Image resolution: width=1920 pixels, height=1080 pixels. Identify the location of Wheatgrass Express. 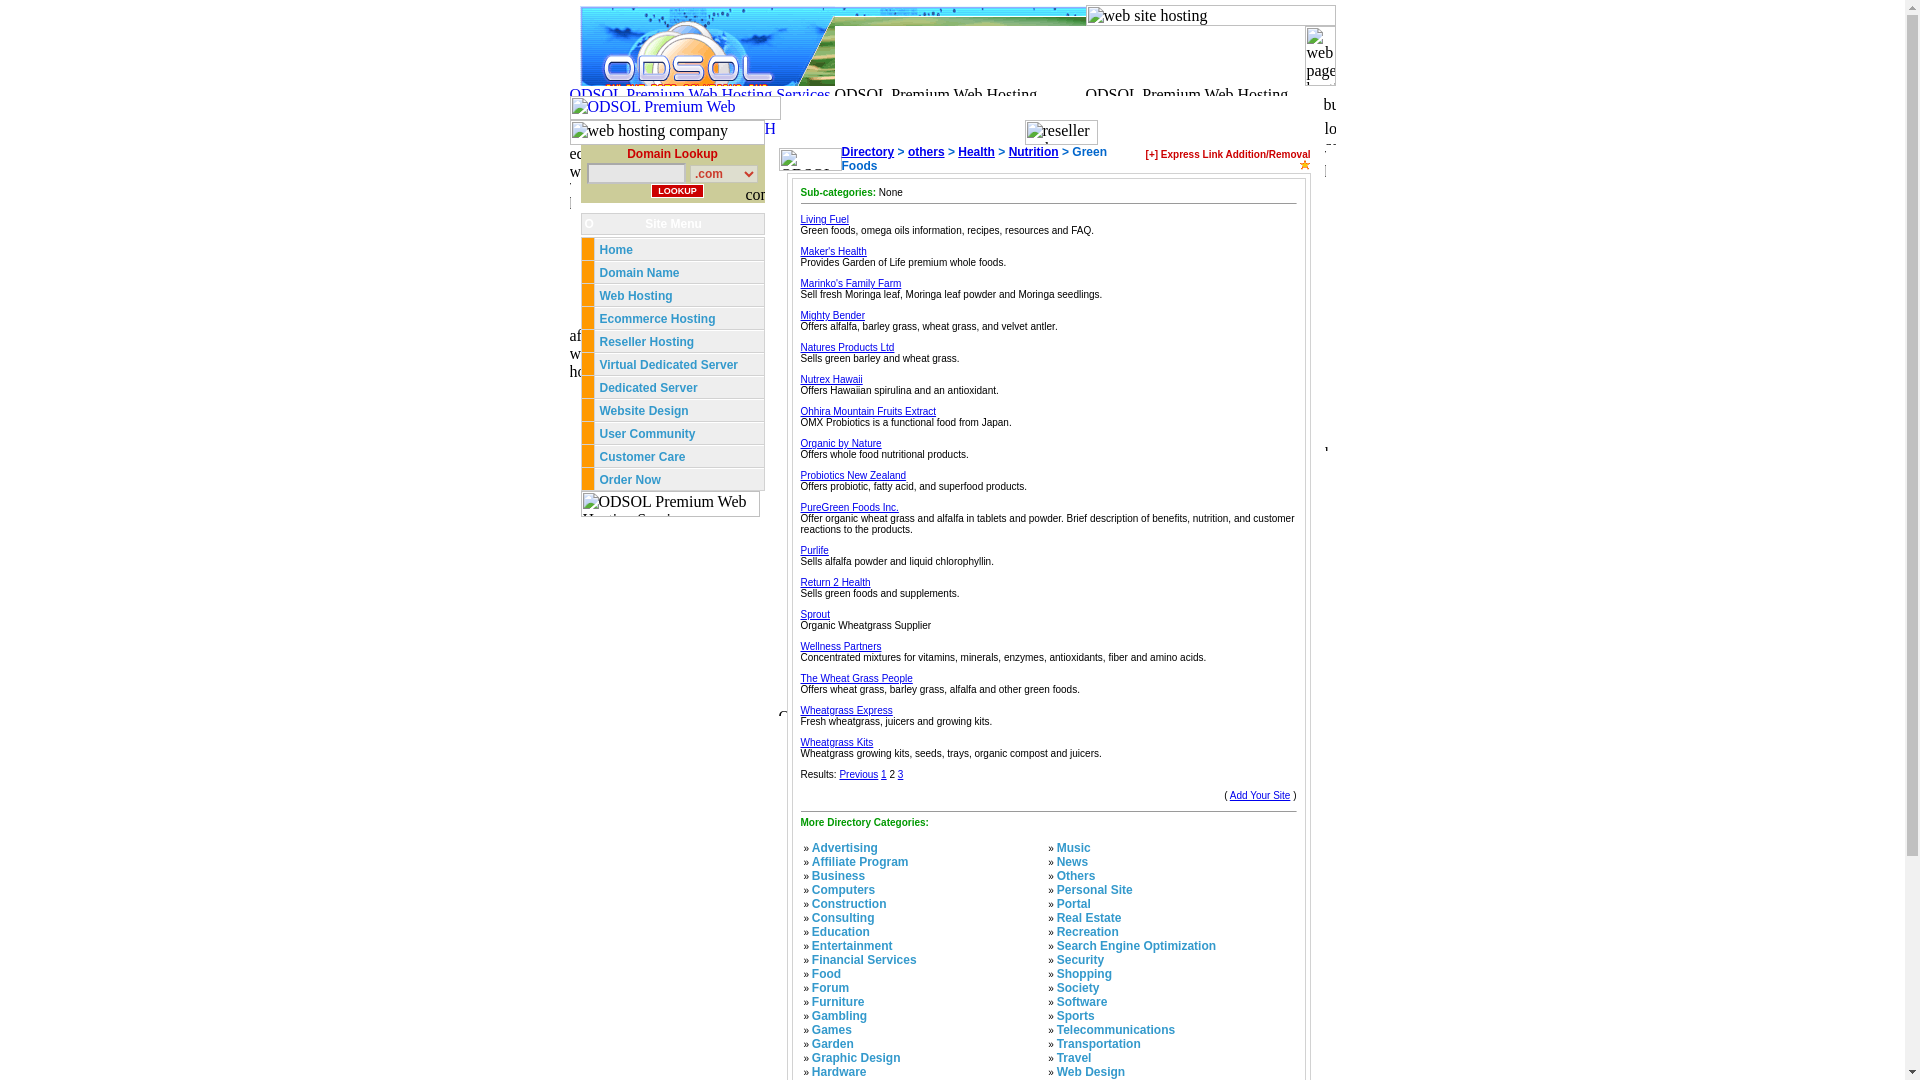
(846, 710).